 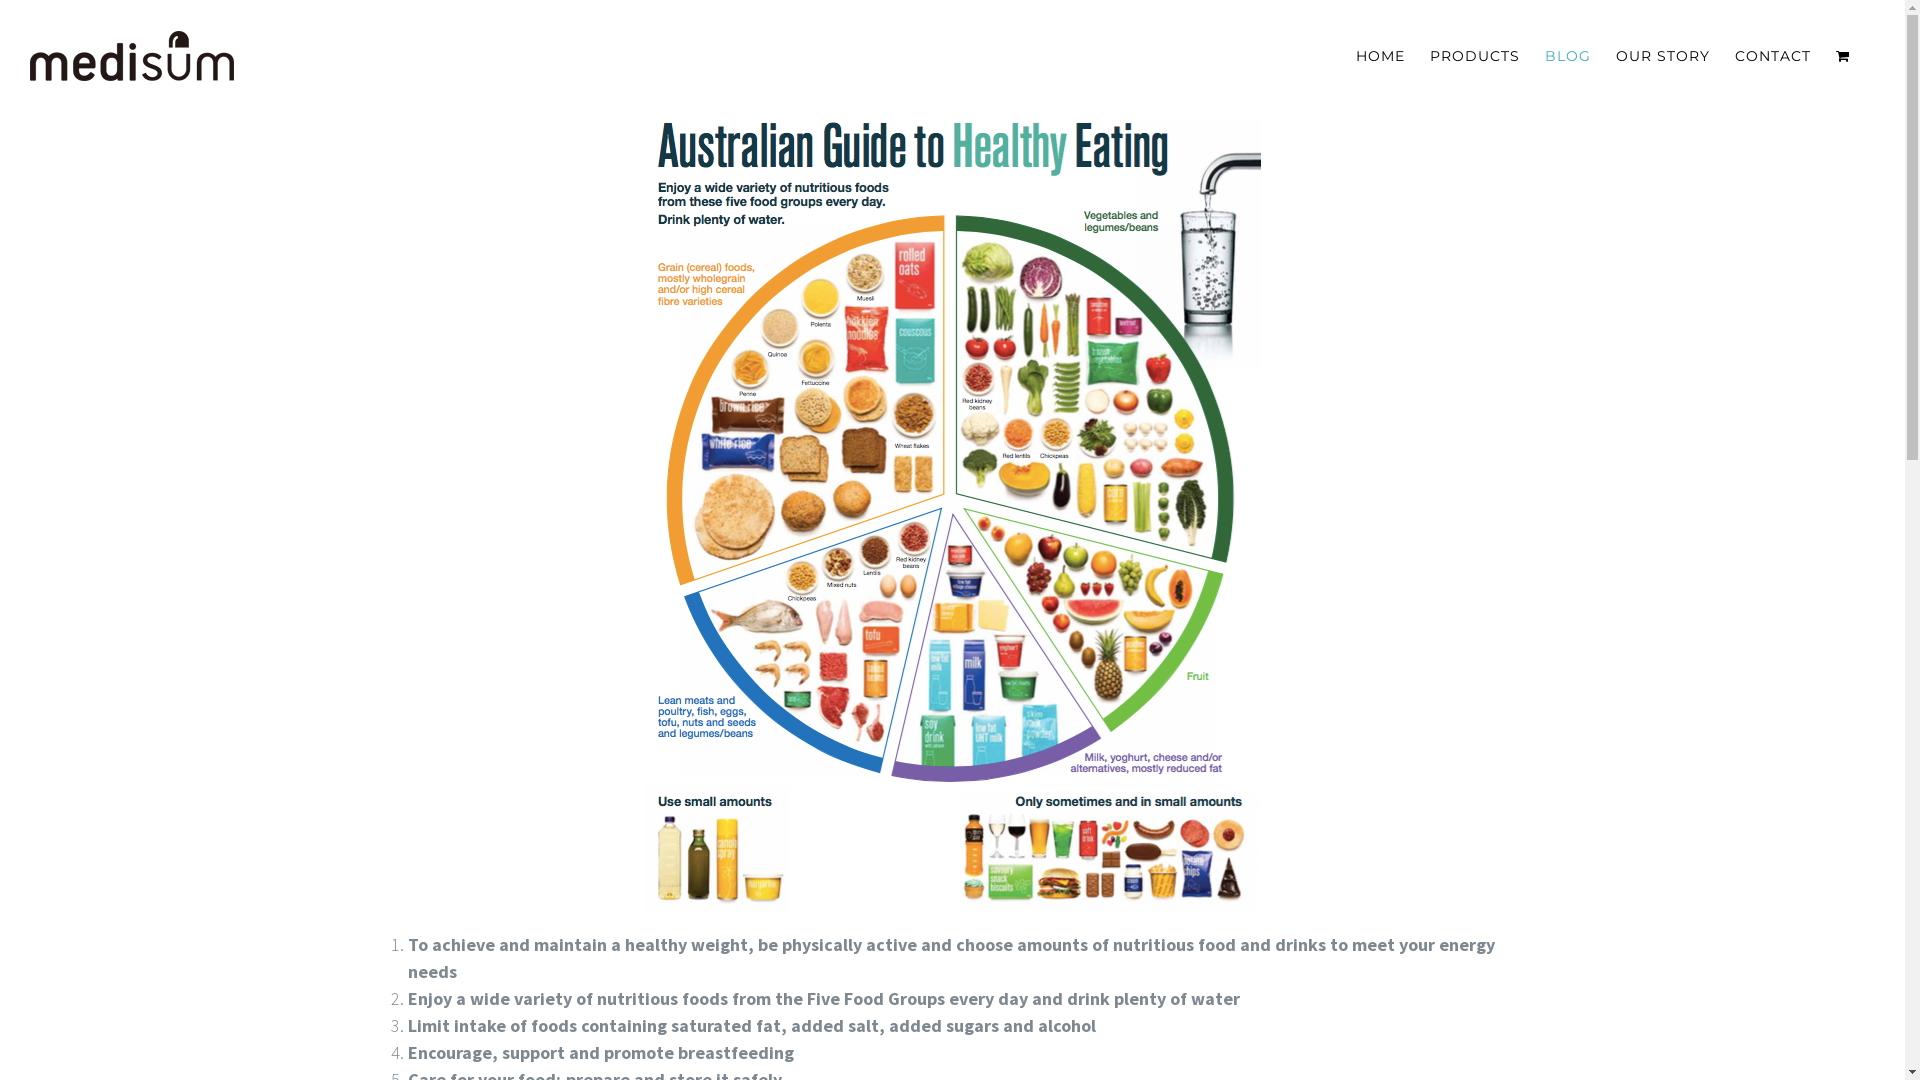 What do you see at coordinates (1568, 56) in the screenshot?
I see `BLOG` at bounding box center [1568, 56].